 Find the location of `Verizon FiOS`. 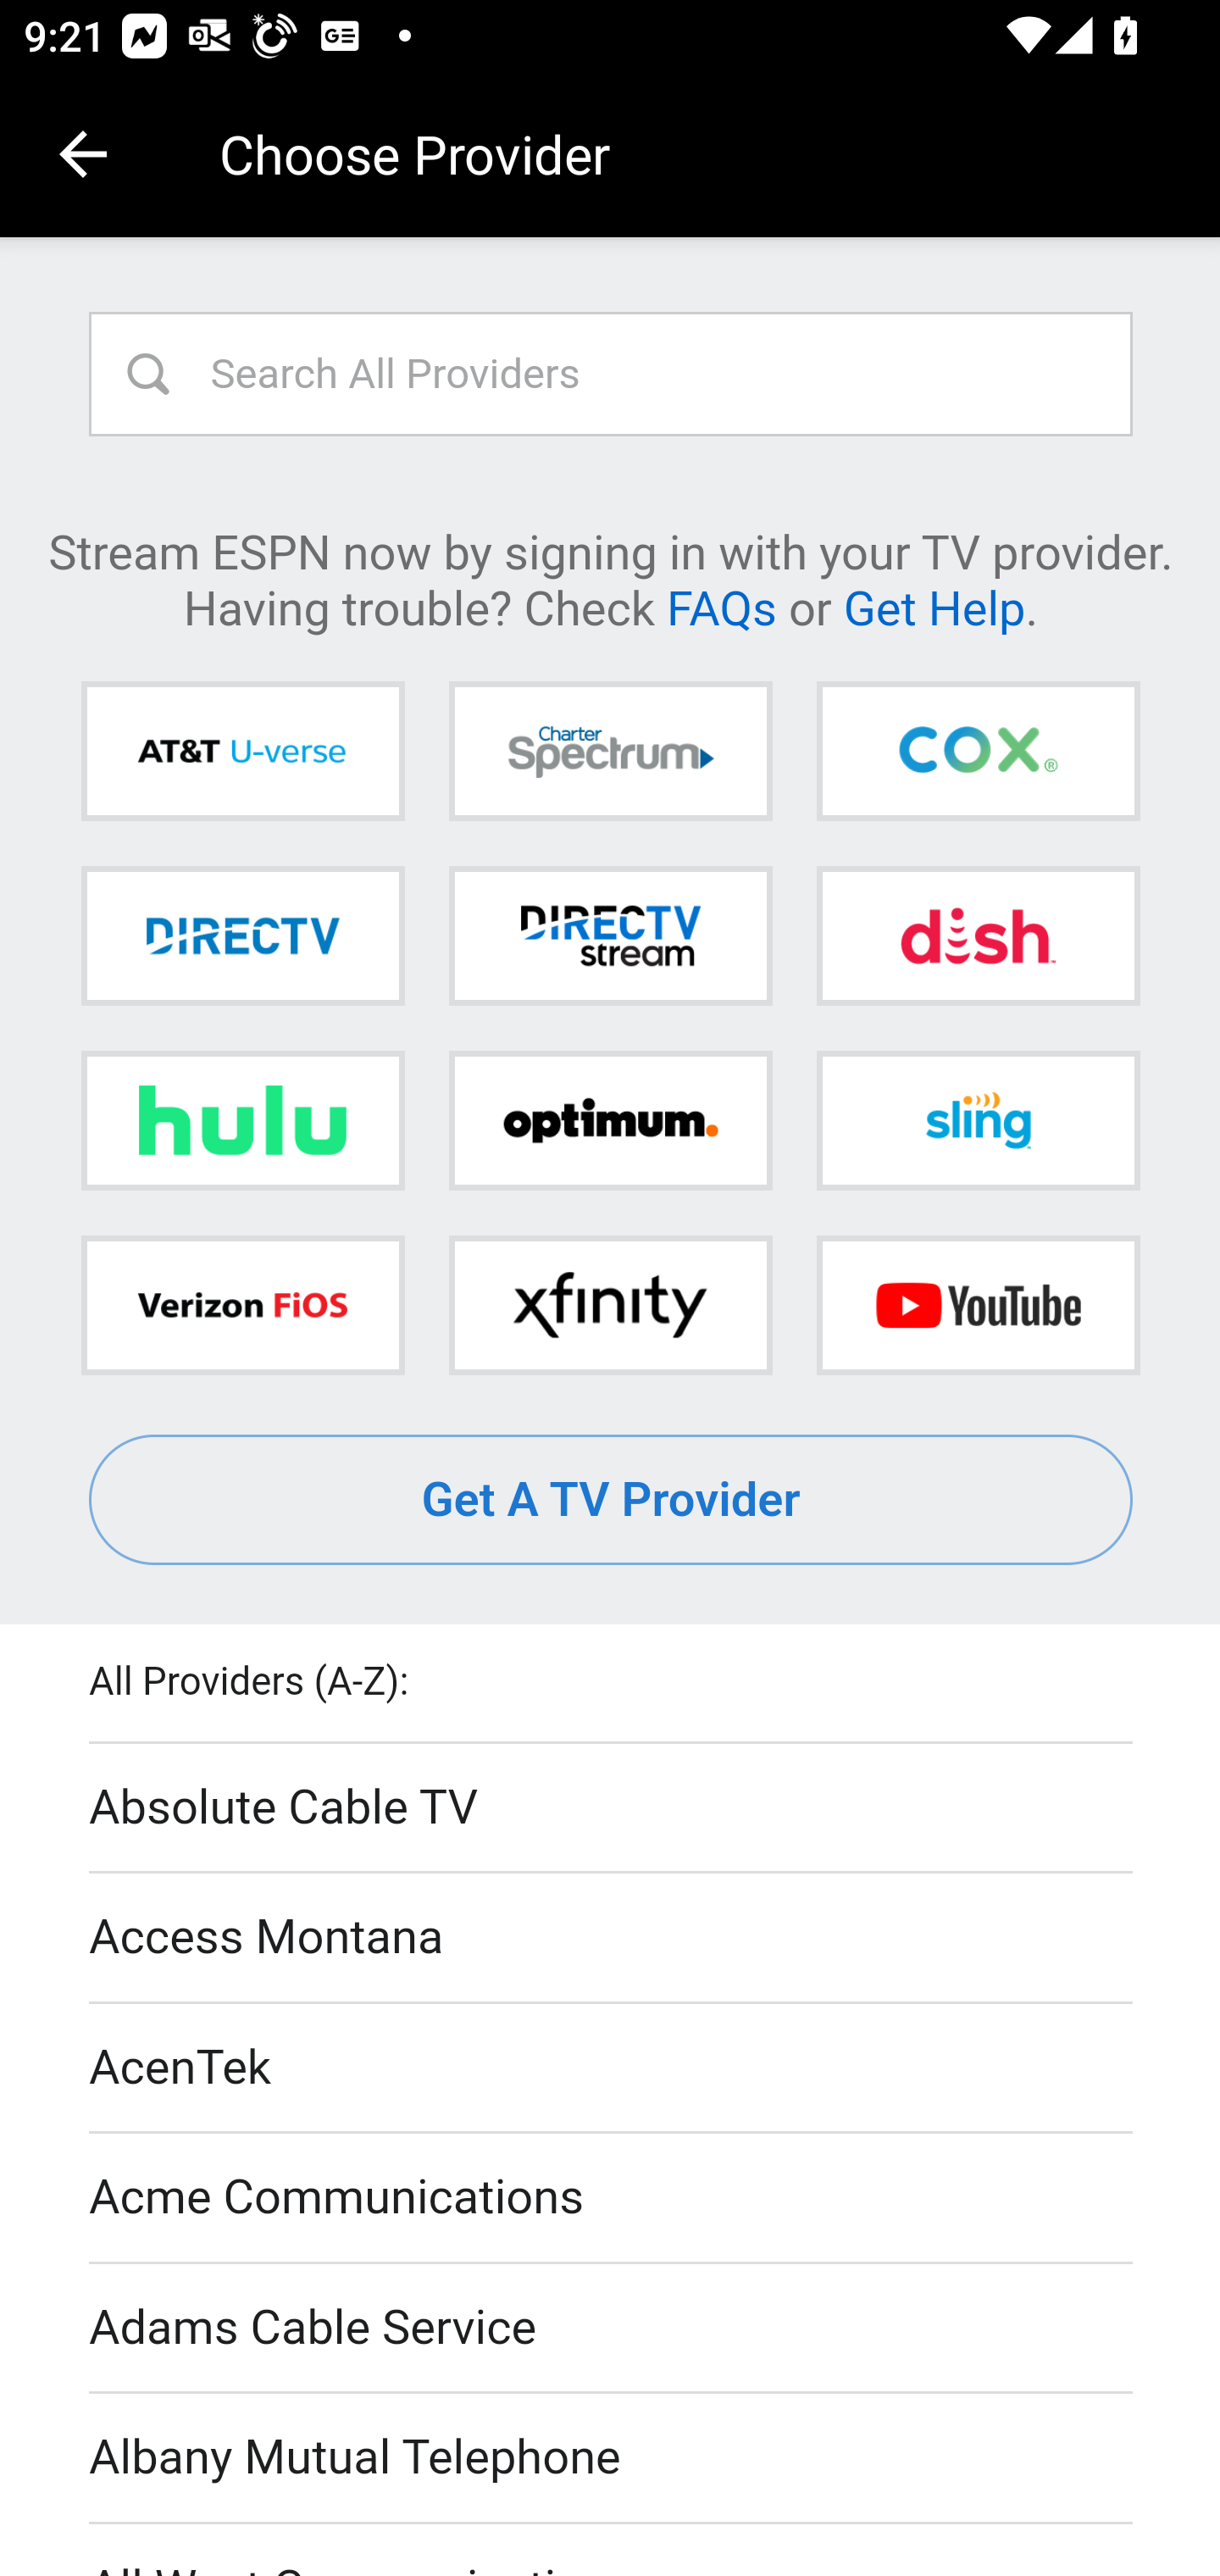

Verizon FiOS is located at coordinates (242, 1305).